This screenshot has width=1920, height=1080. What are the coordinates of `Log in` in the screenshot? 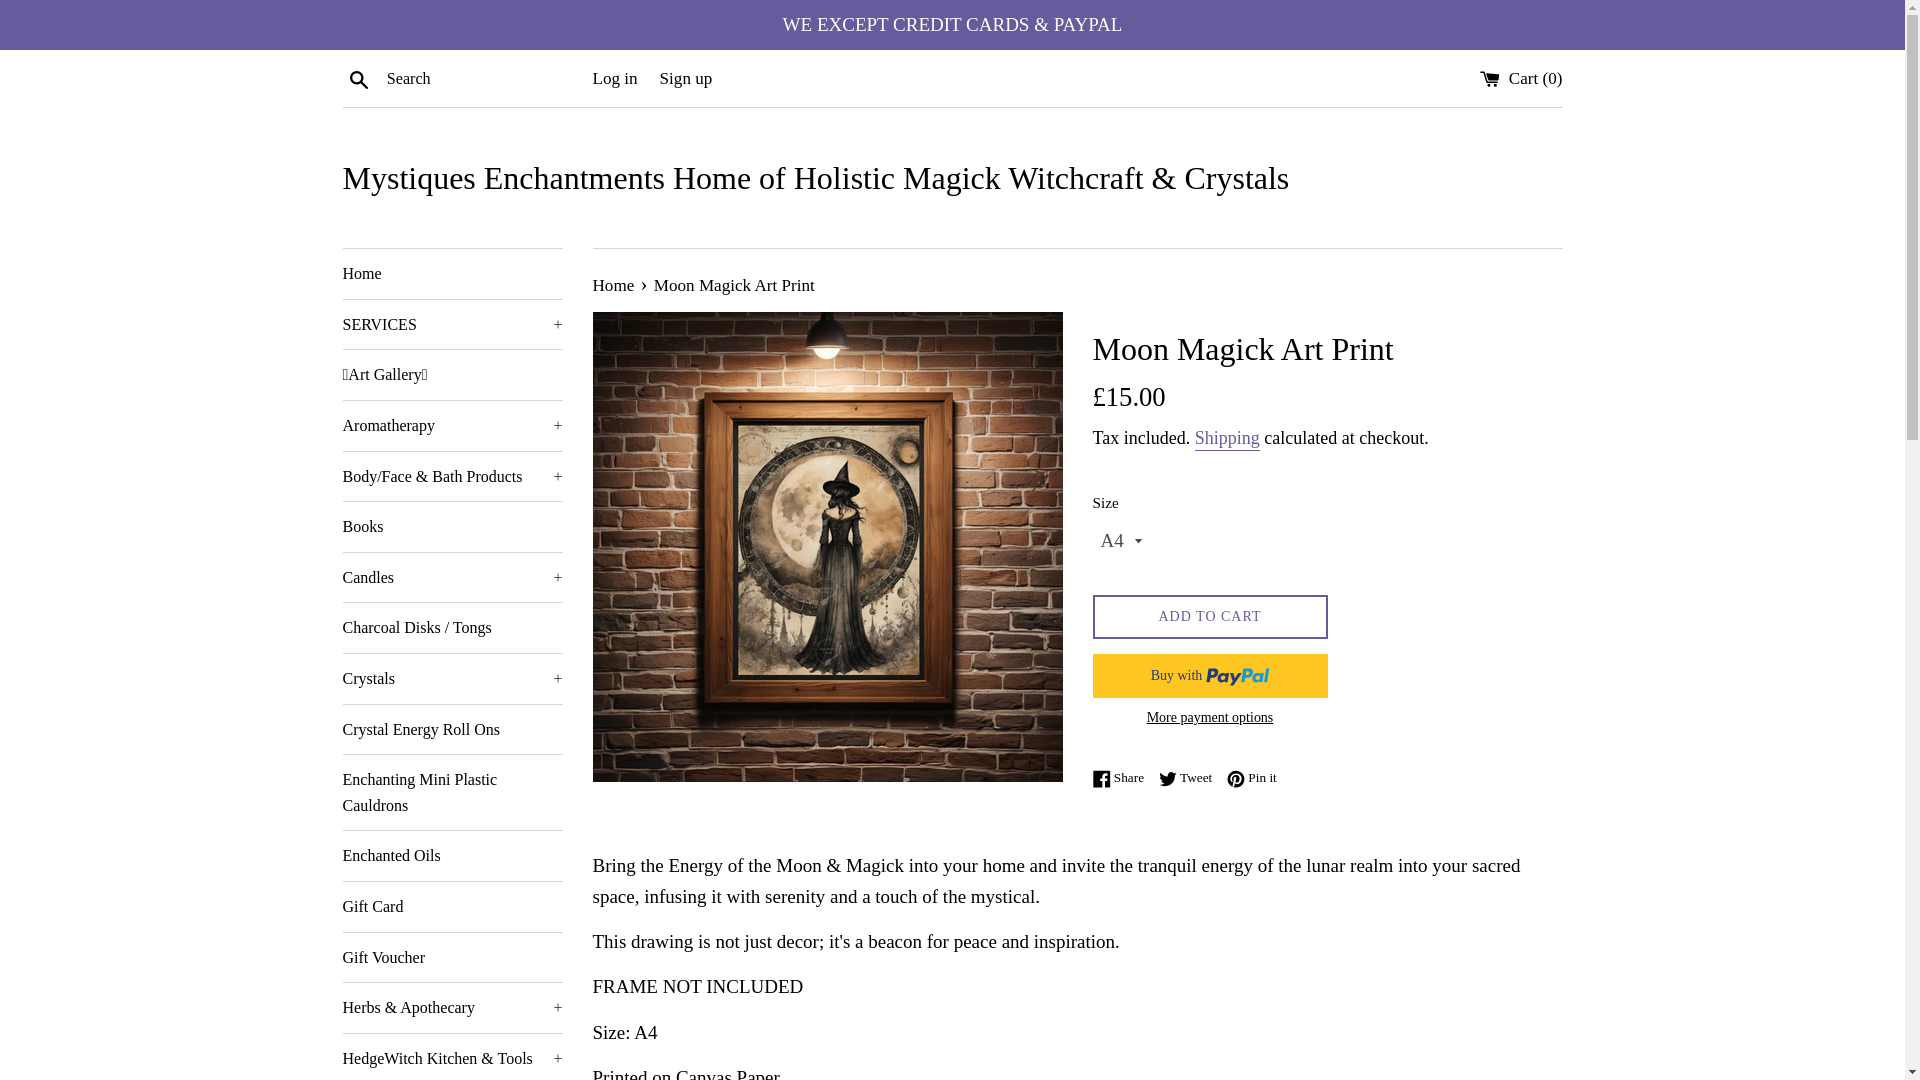 It's located at (614, 78).